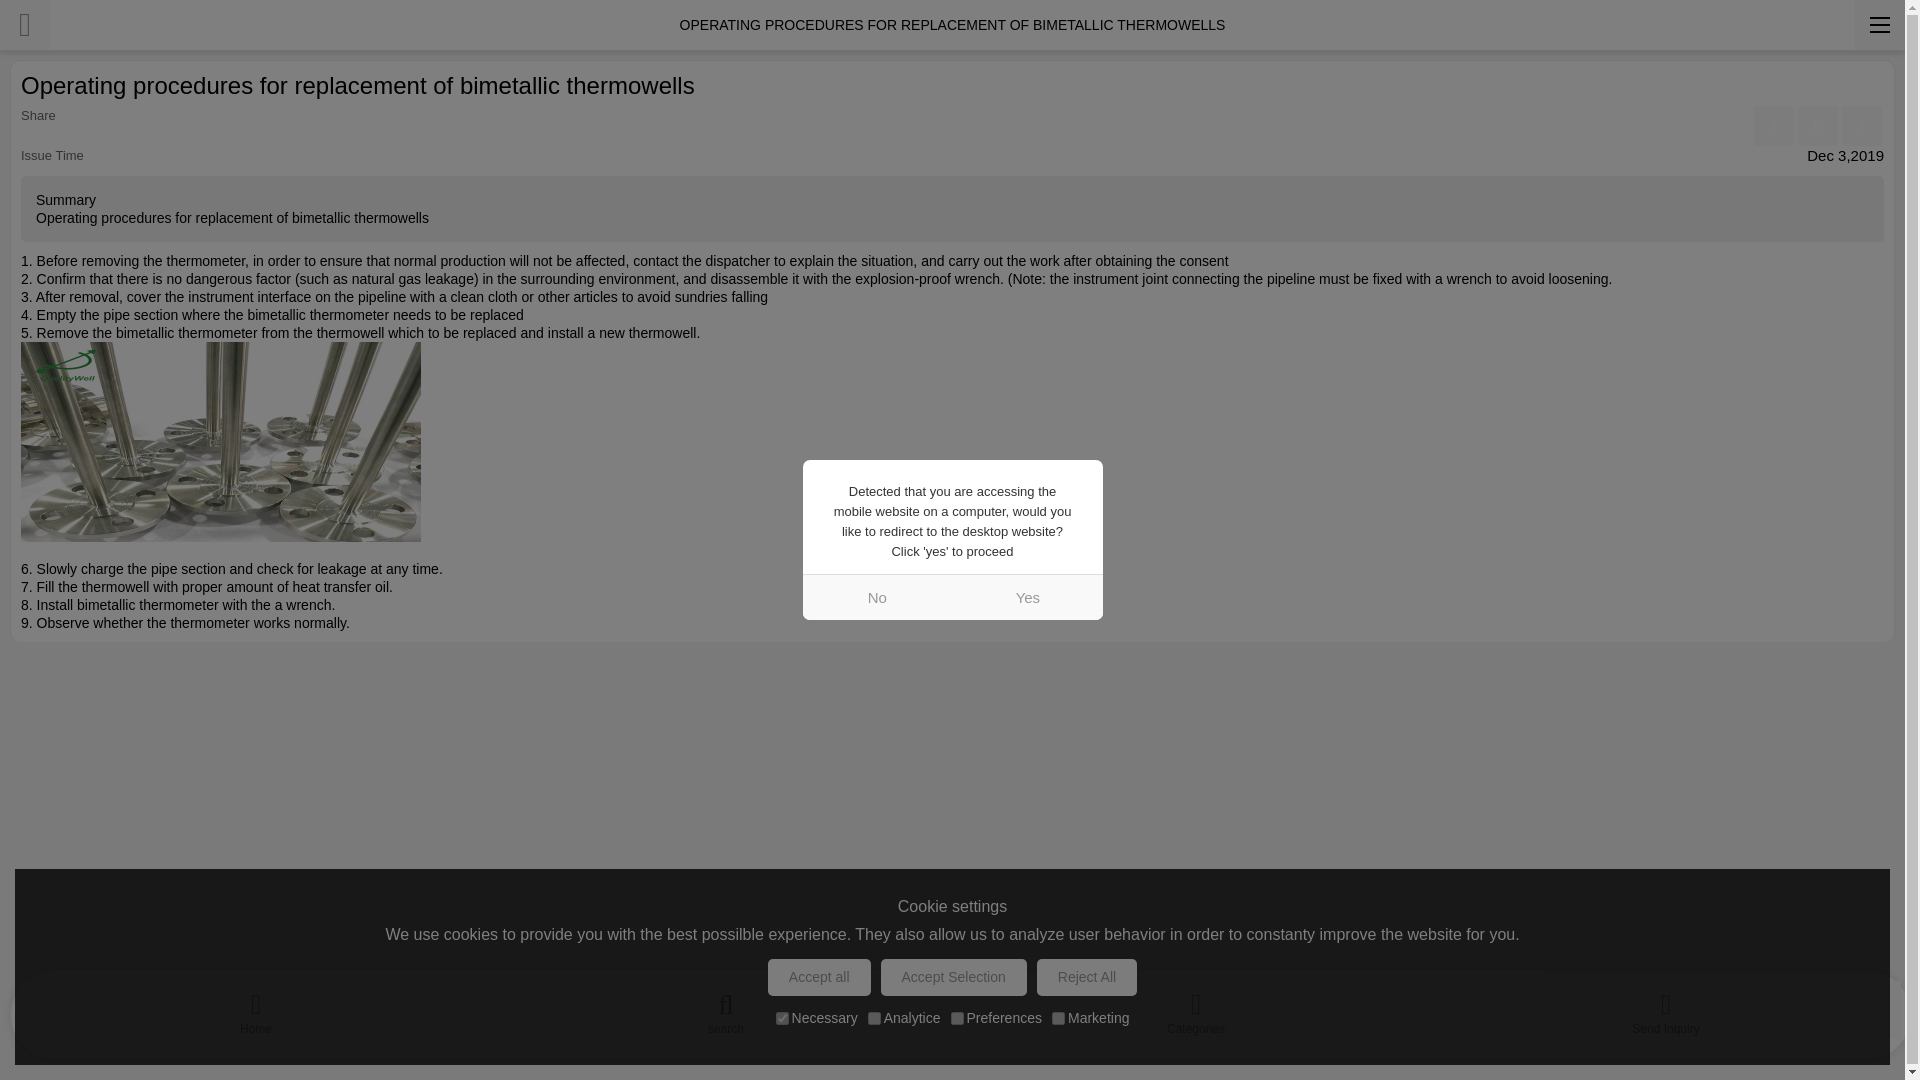  Describe the element at coordinates (874, 1018) in the screenshot. I see `on` at that location.